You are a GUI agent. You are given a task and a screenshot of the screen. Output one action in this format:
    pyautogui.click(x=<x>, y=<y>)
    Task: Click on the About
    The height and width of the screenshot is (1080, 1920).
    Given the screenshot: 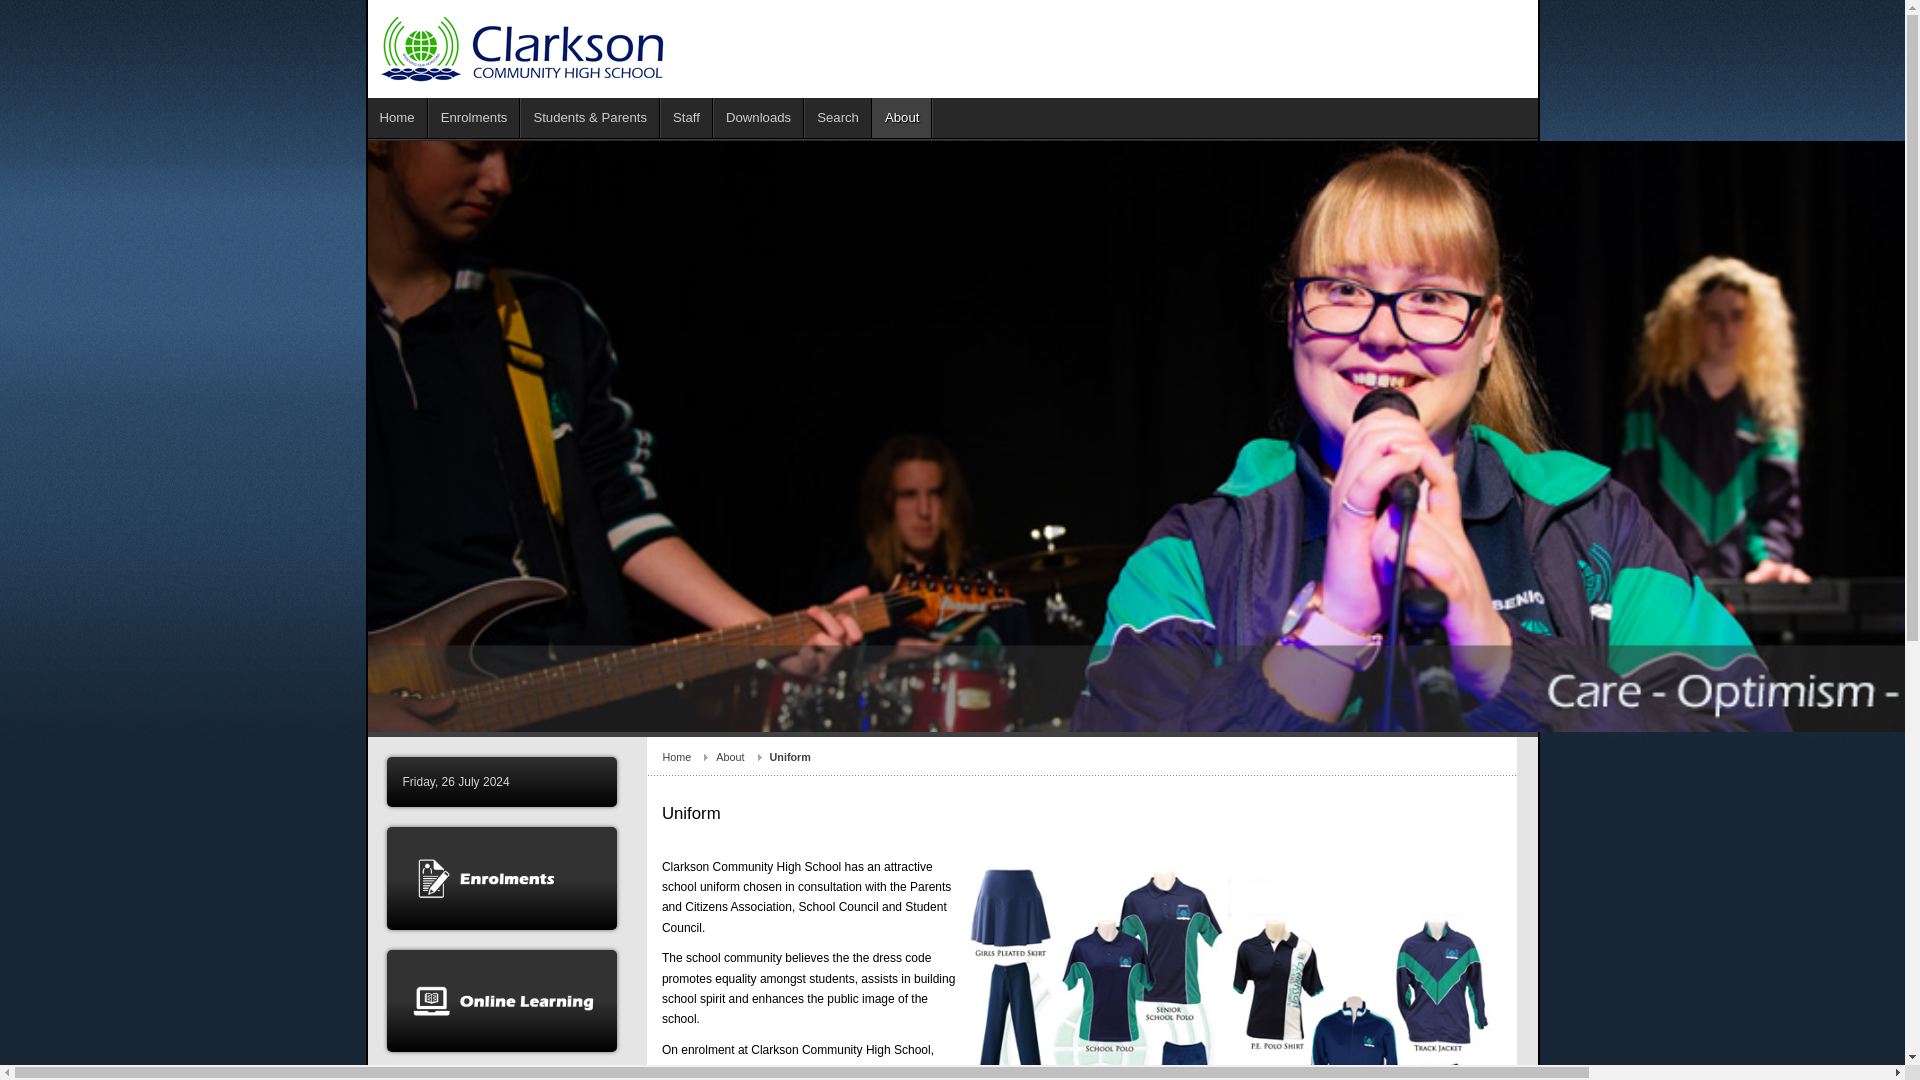 What is the action you would take?
    pyautogui.click(x=902, y=118)
    